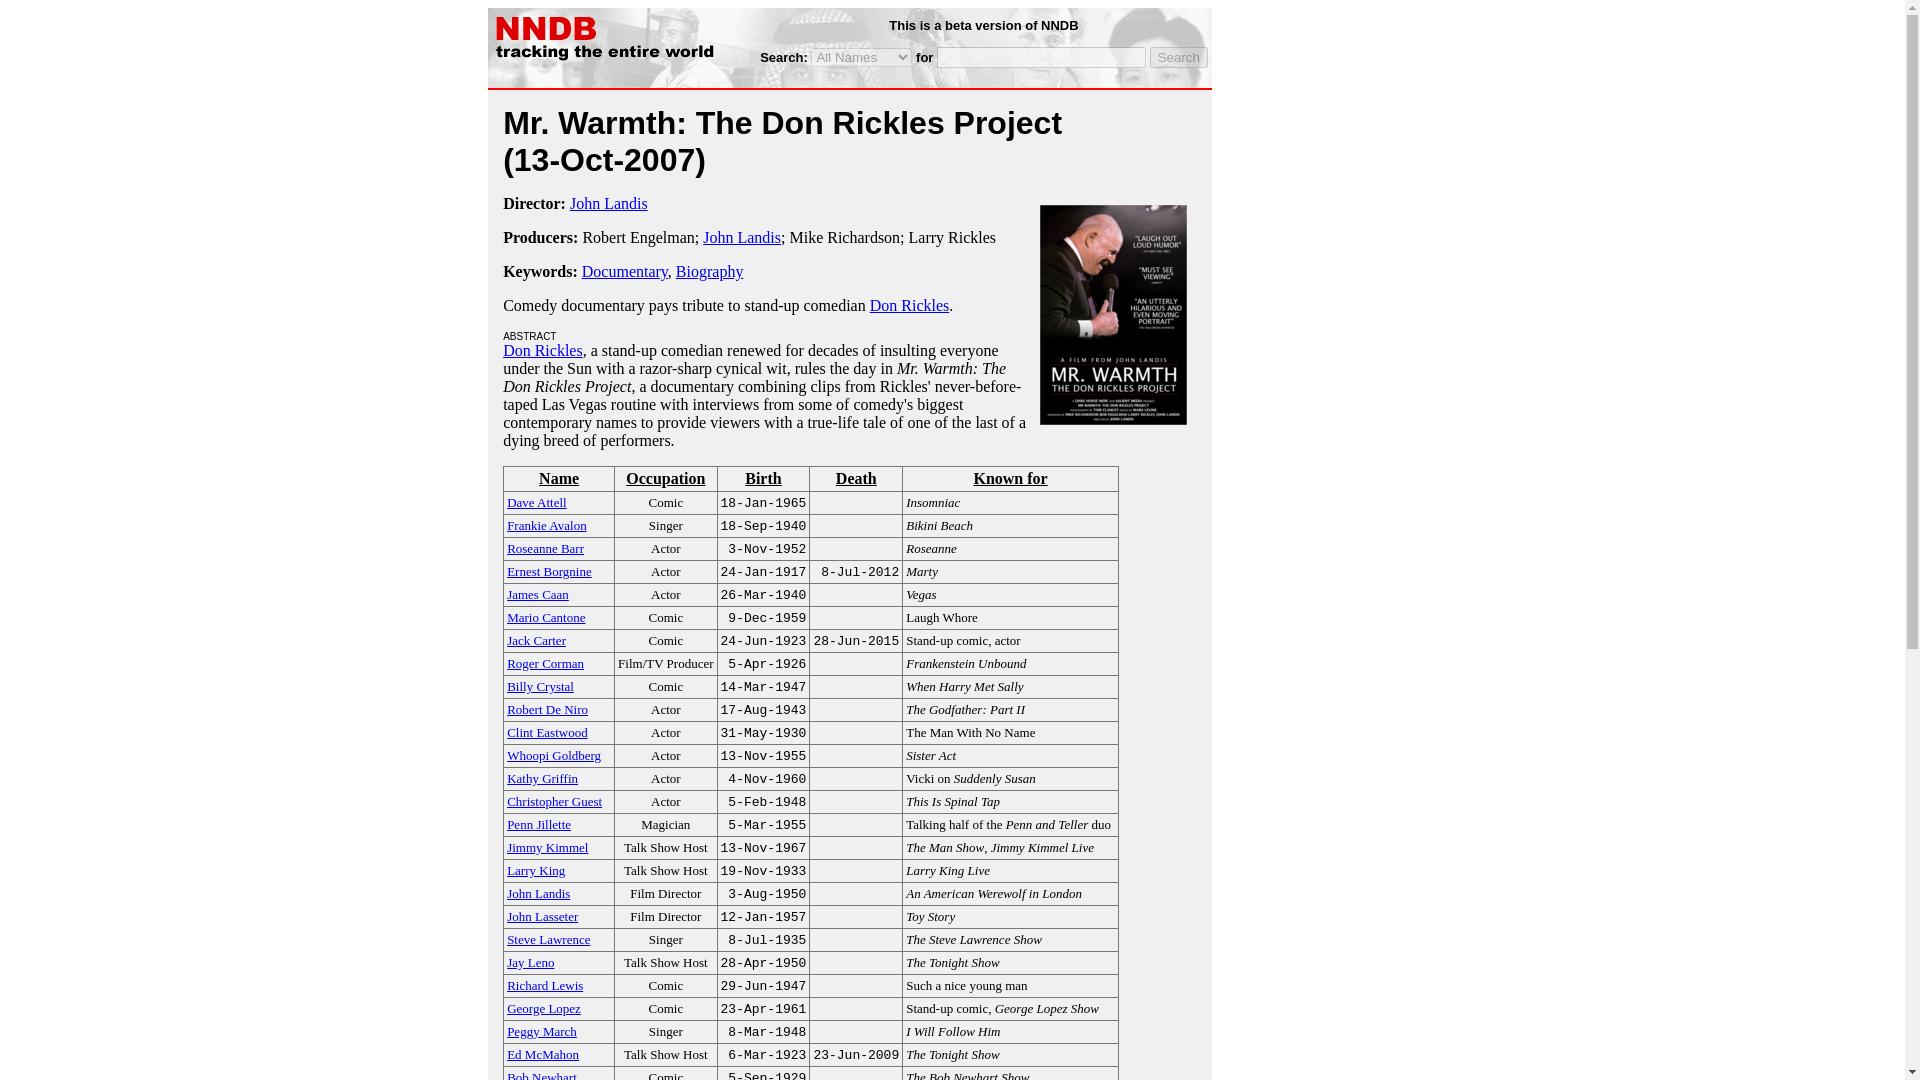 The width and height of the screenshot is (1920, 1080). Describe the element at coordinates (558, 478) in the screenshot. I see `Name` at that location.